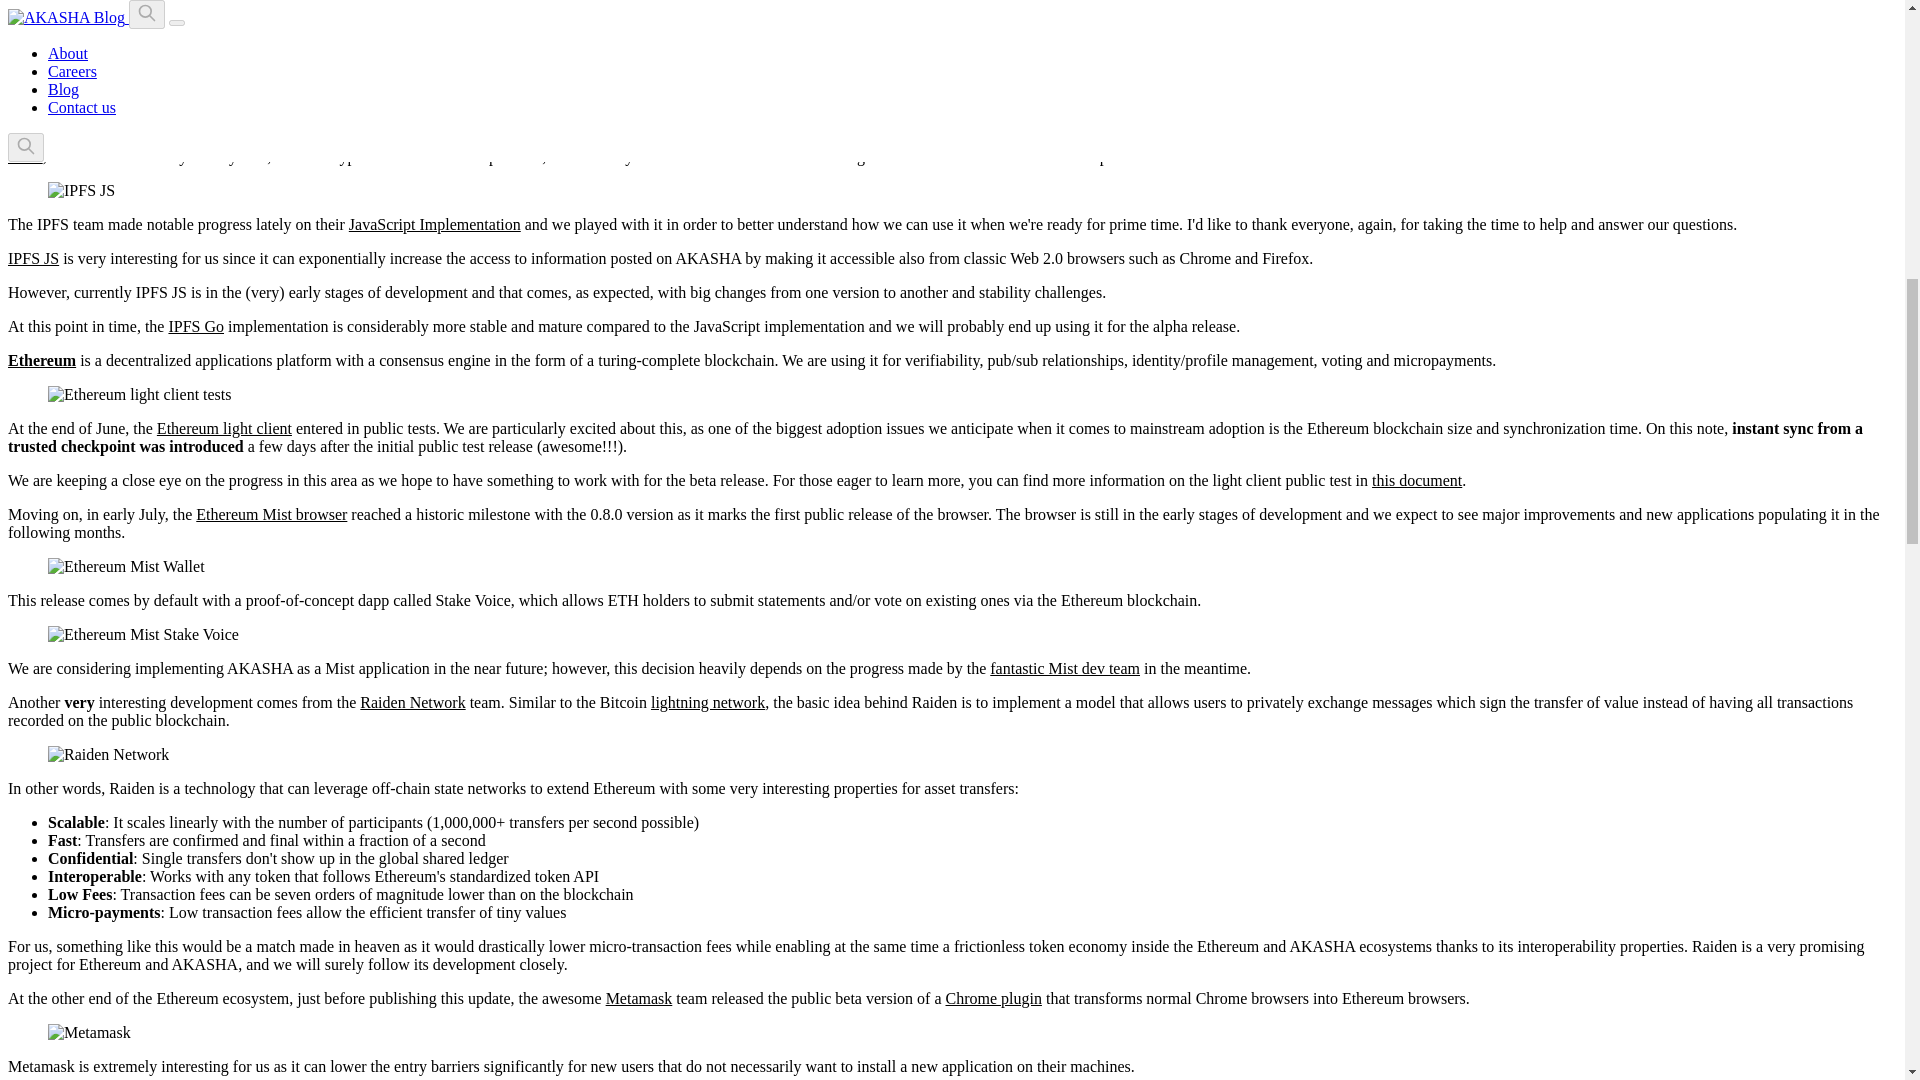  Describe the element at coordinates (412, 702) in the screenshot. I see `Raiden Network` at that location.